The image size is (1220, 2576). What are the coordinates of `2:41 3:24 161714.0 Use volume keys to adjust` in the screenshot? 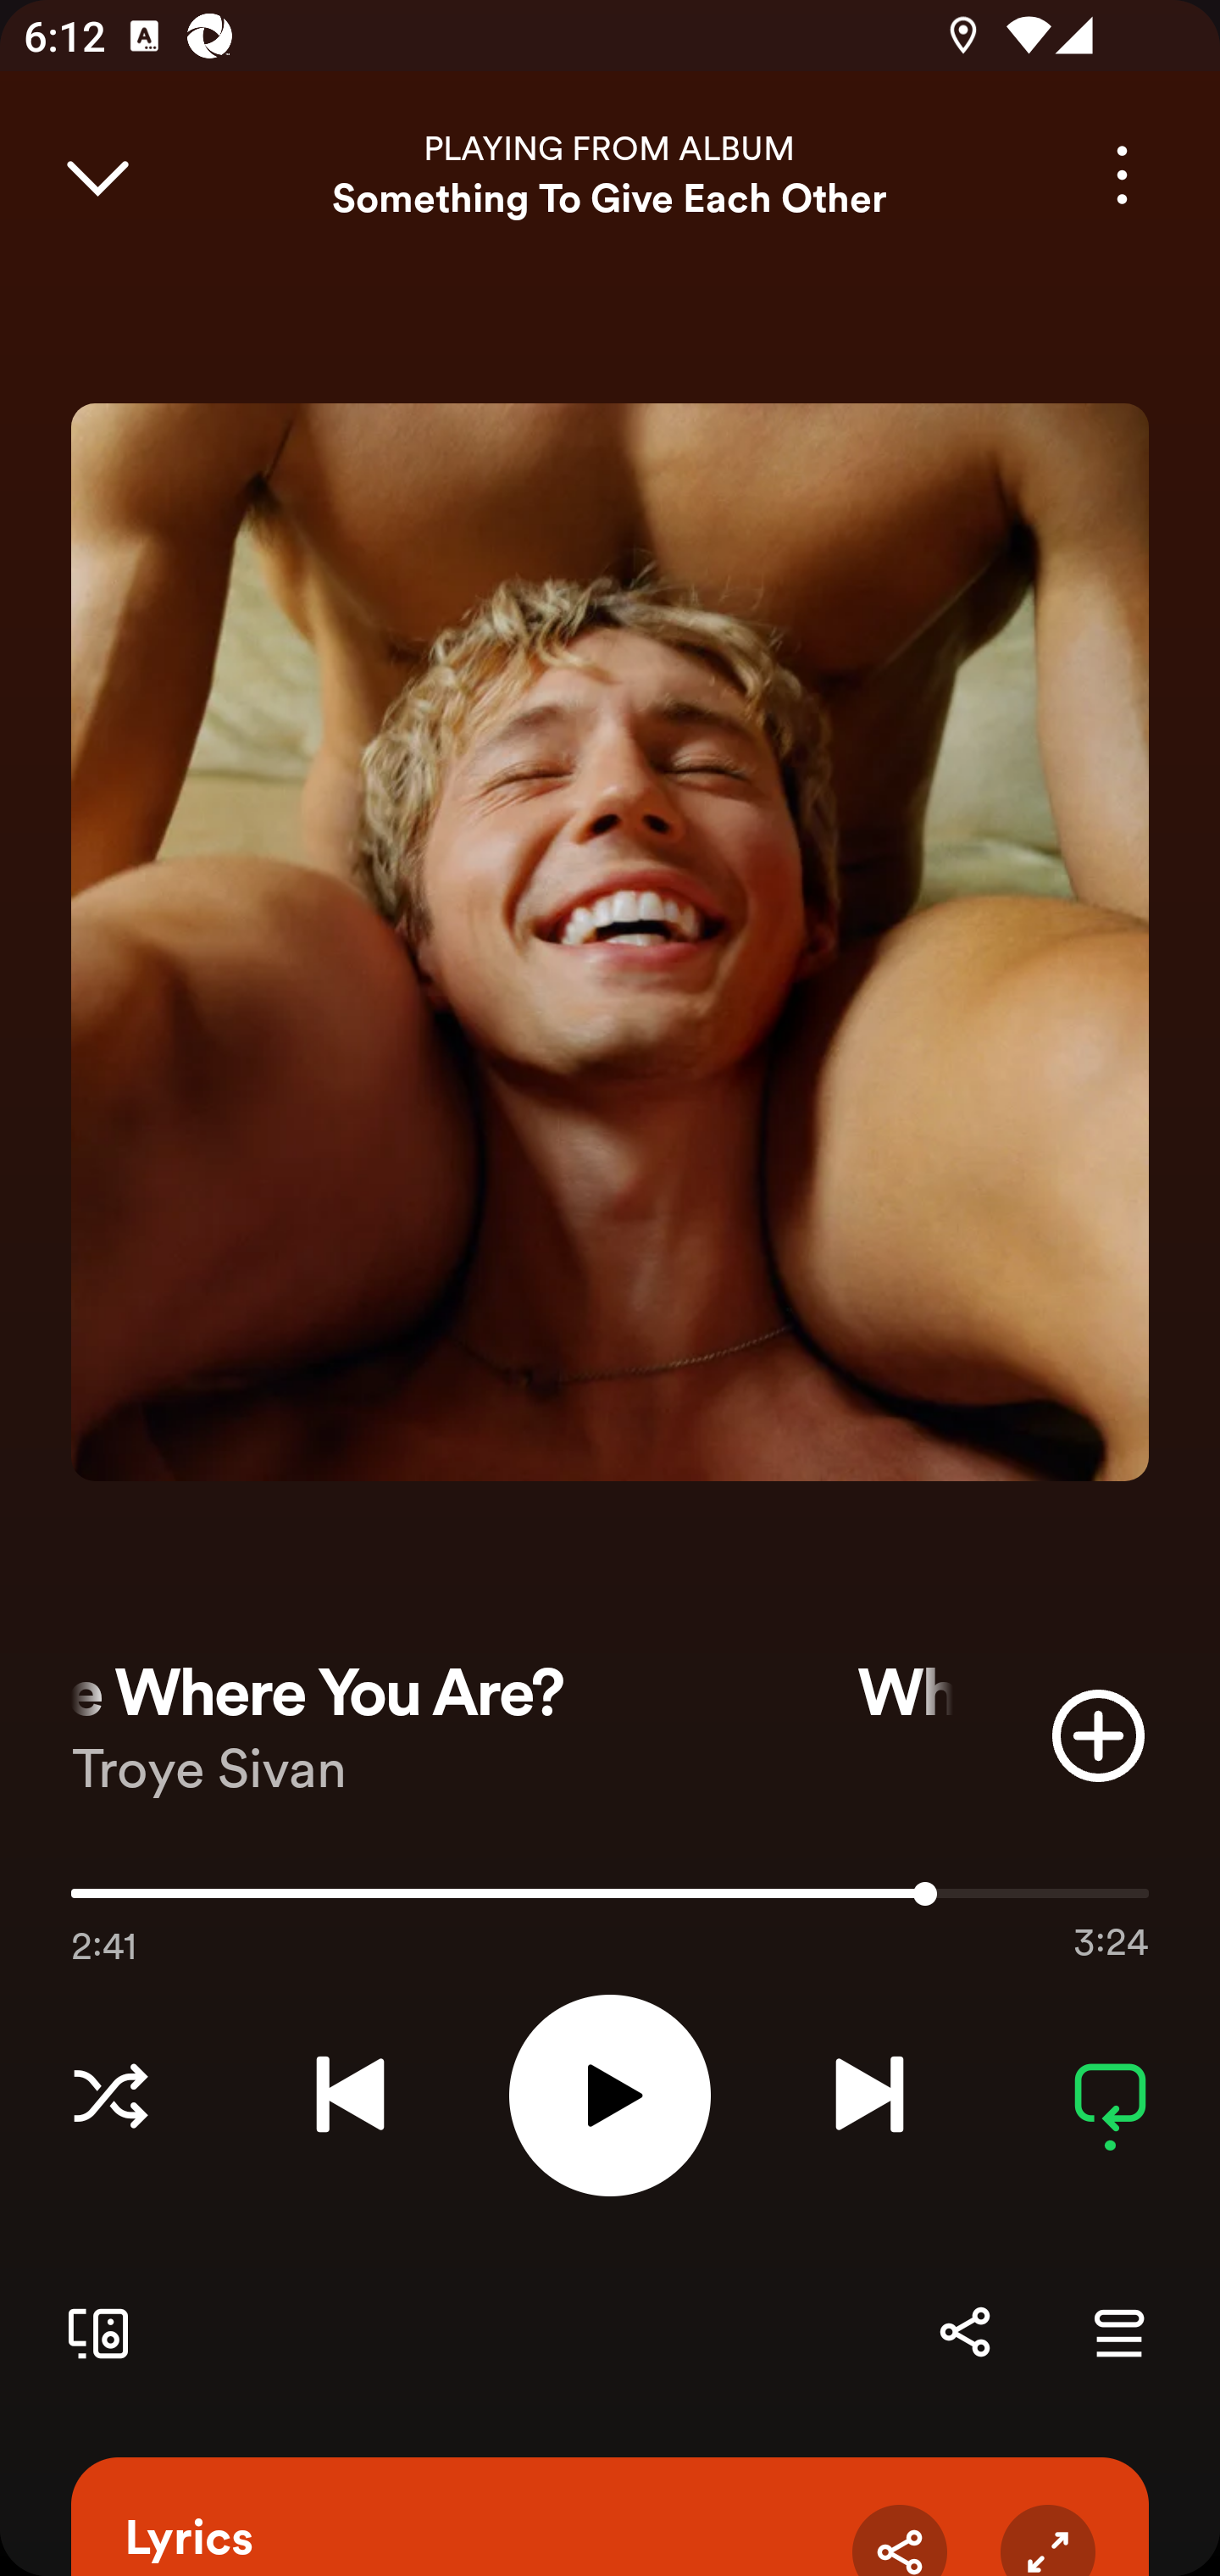 It's located at (610, 1901).